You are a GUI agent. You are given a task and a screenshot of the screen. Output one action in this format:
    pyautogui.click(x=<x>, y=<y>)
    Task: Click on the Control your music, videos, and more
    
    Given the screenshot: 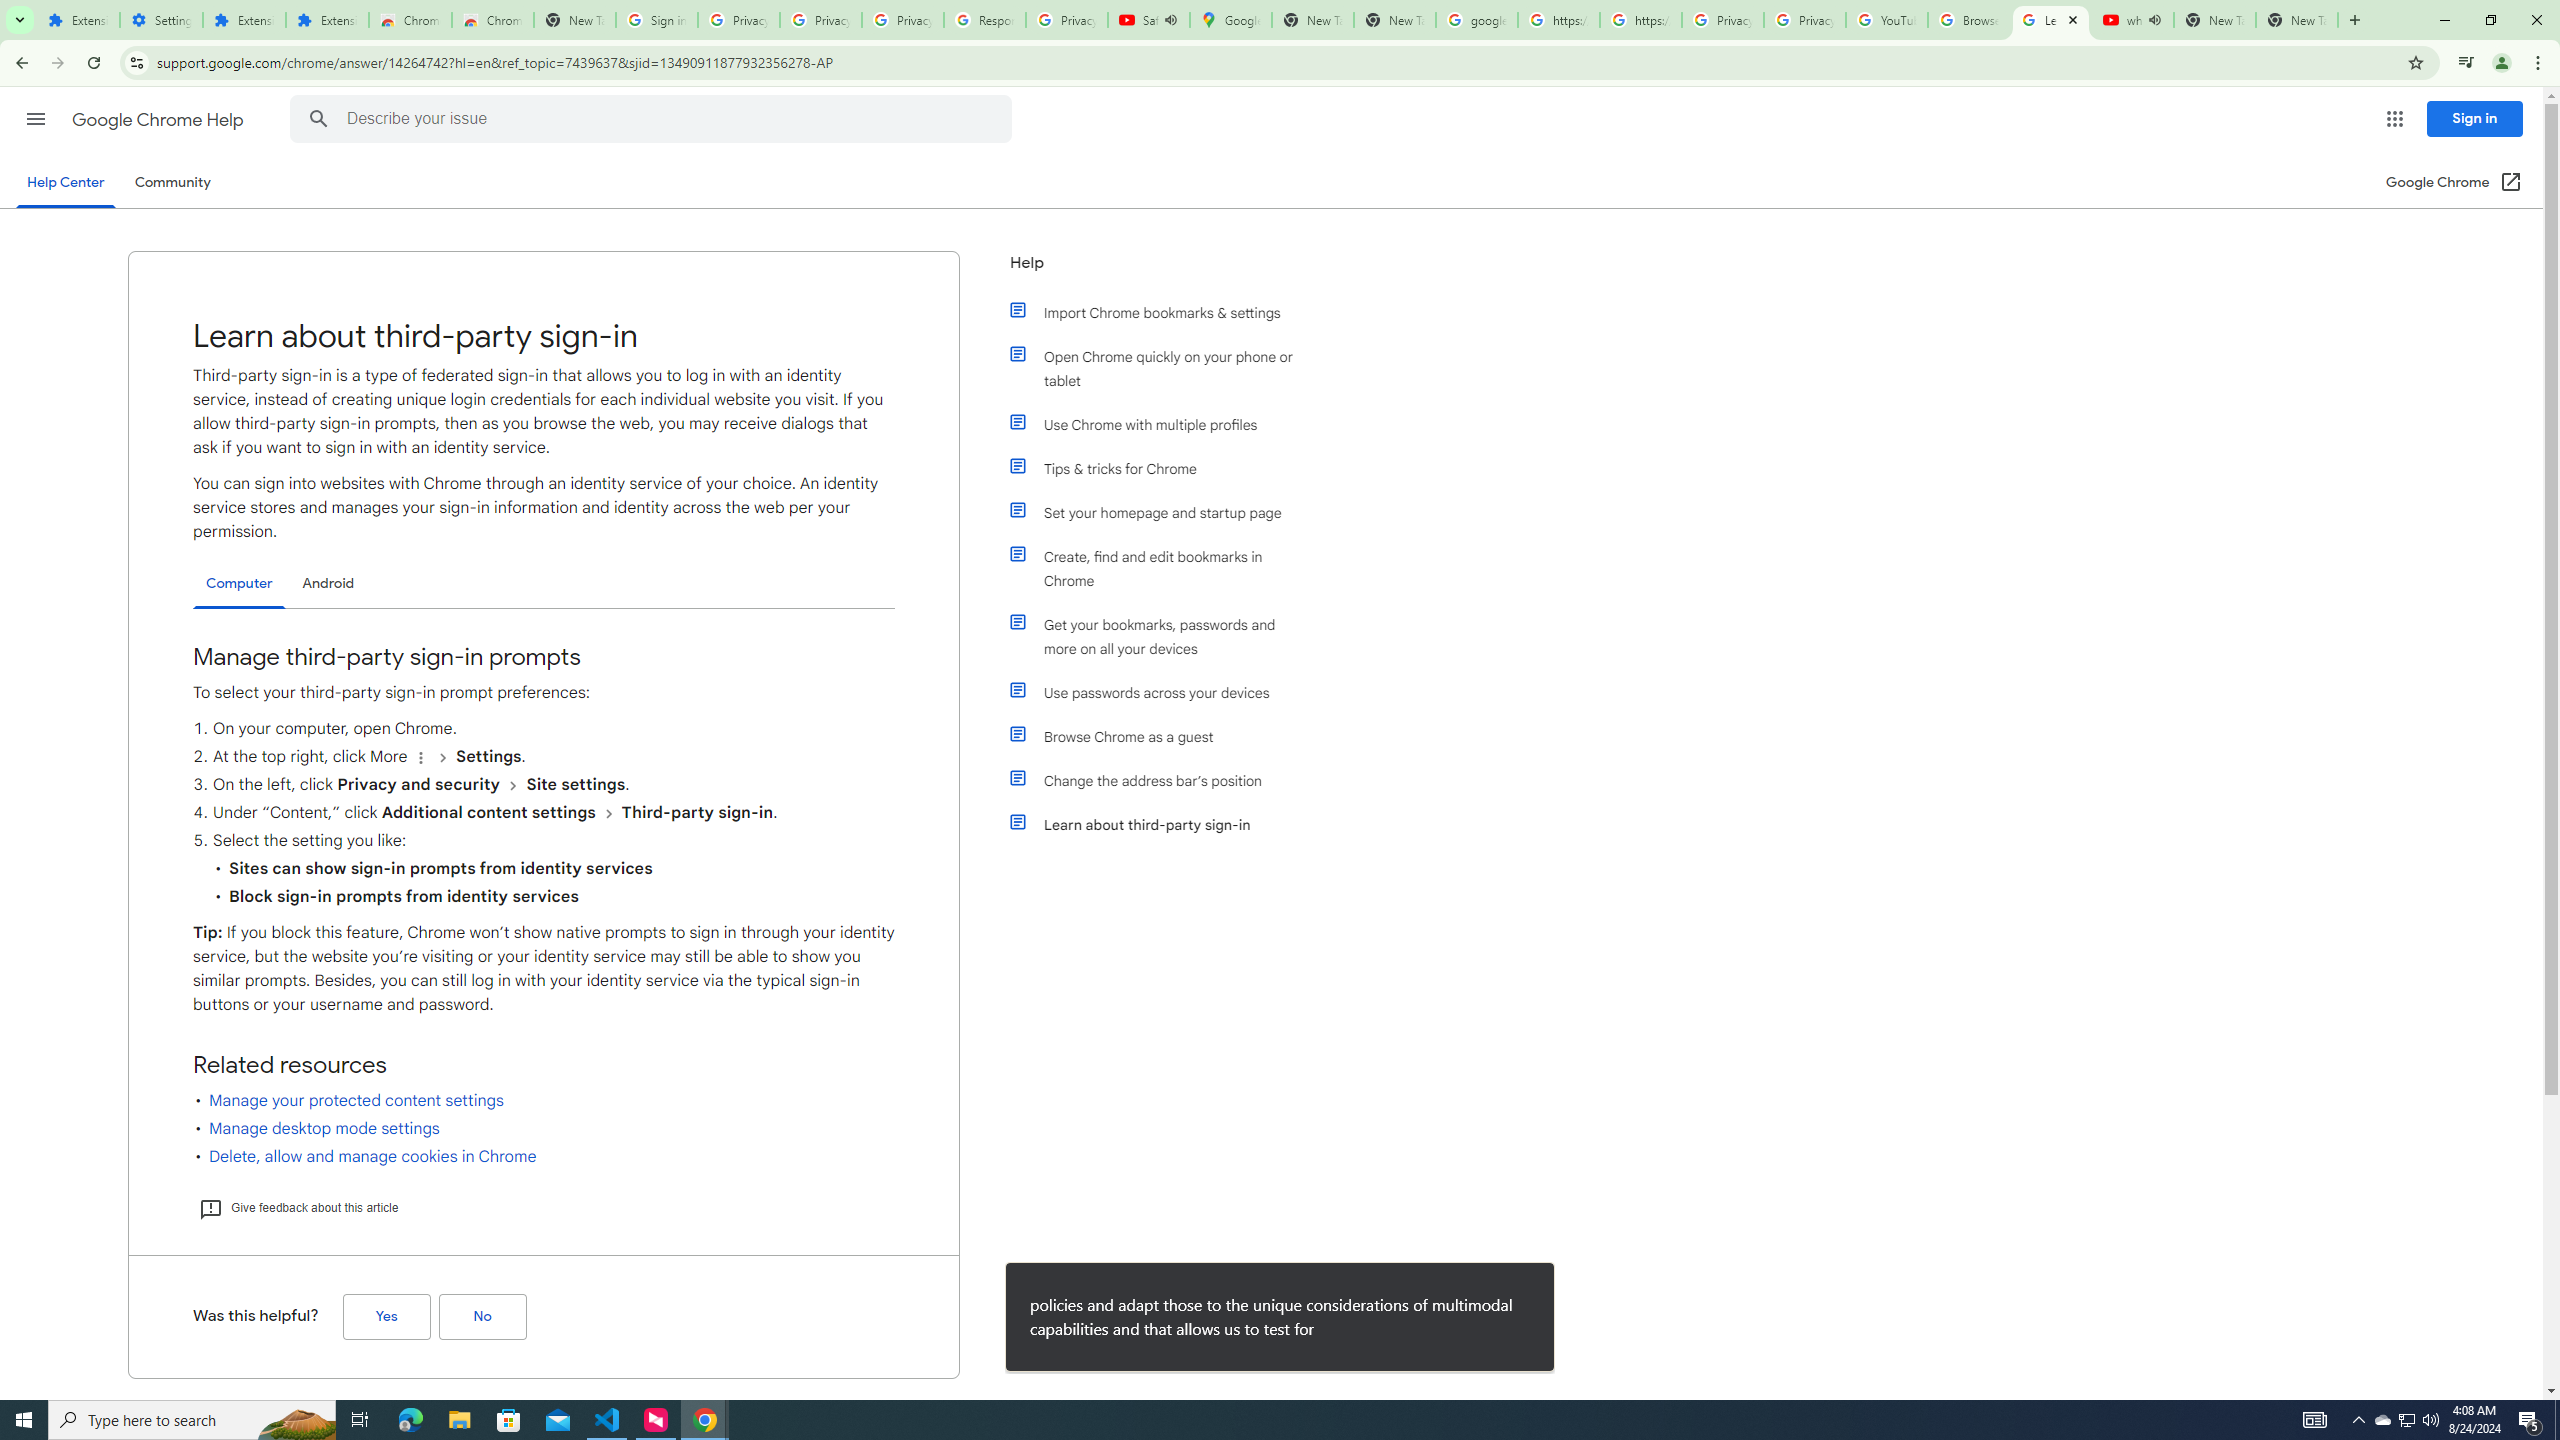 What is the action you would take?
    pyautogui.click(x=2466, y=63)
    